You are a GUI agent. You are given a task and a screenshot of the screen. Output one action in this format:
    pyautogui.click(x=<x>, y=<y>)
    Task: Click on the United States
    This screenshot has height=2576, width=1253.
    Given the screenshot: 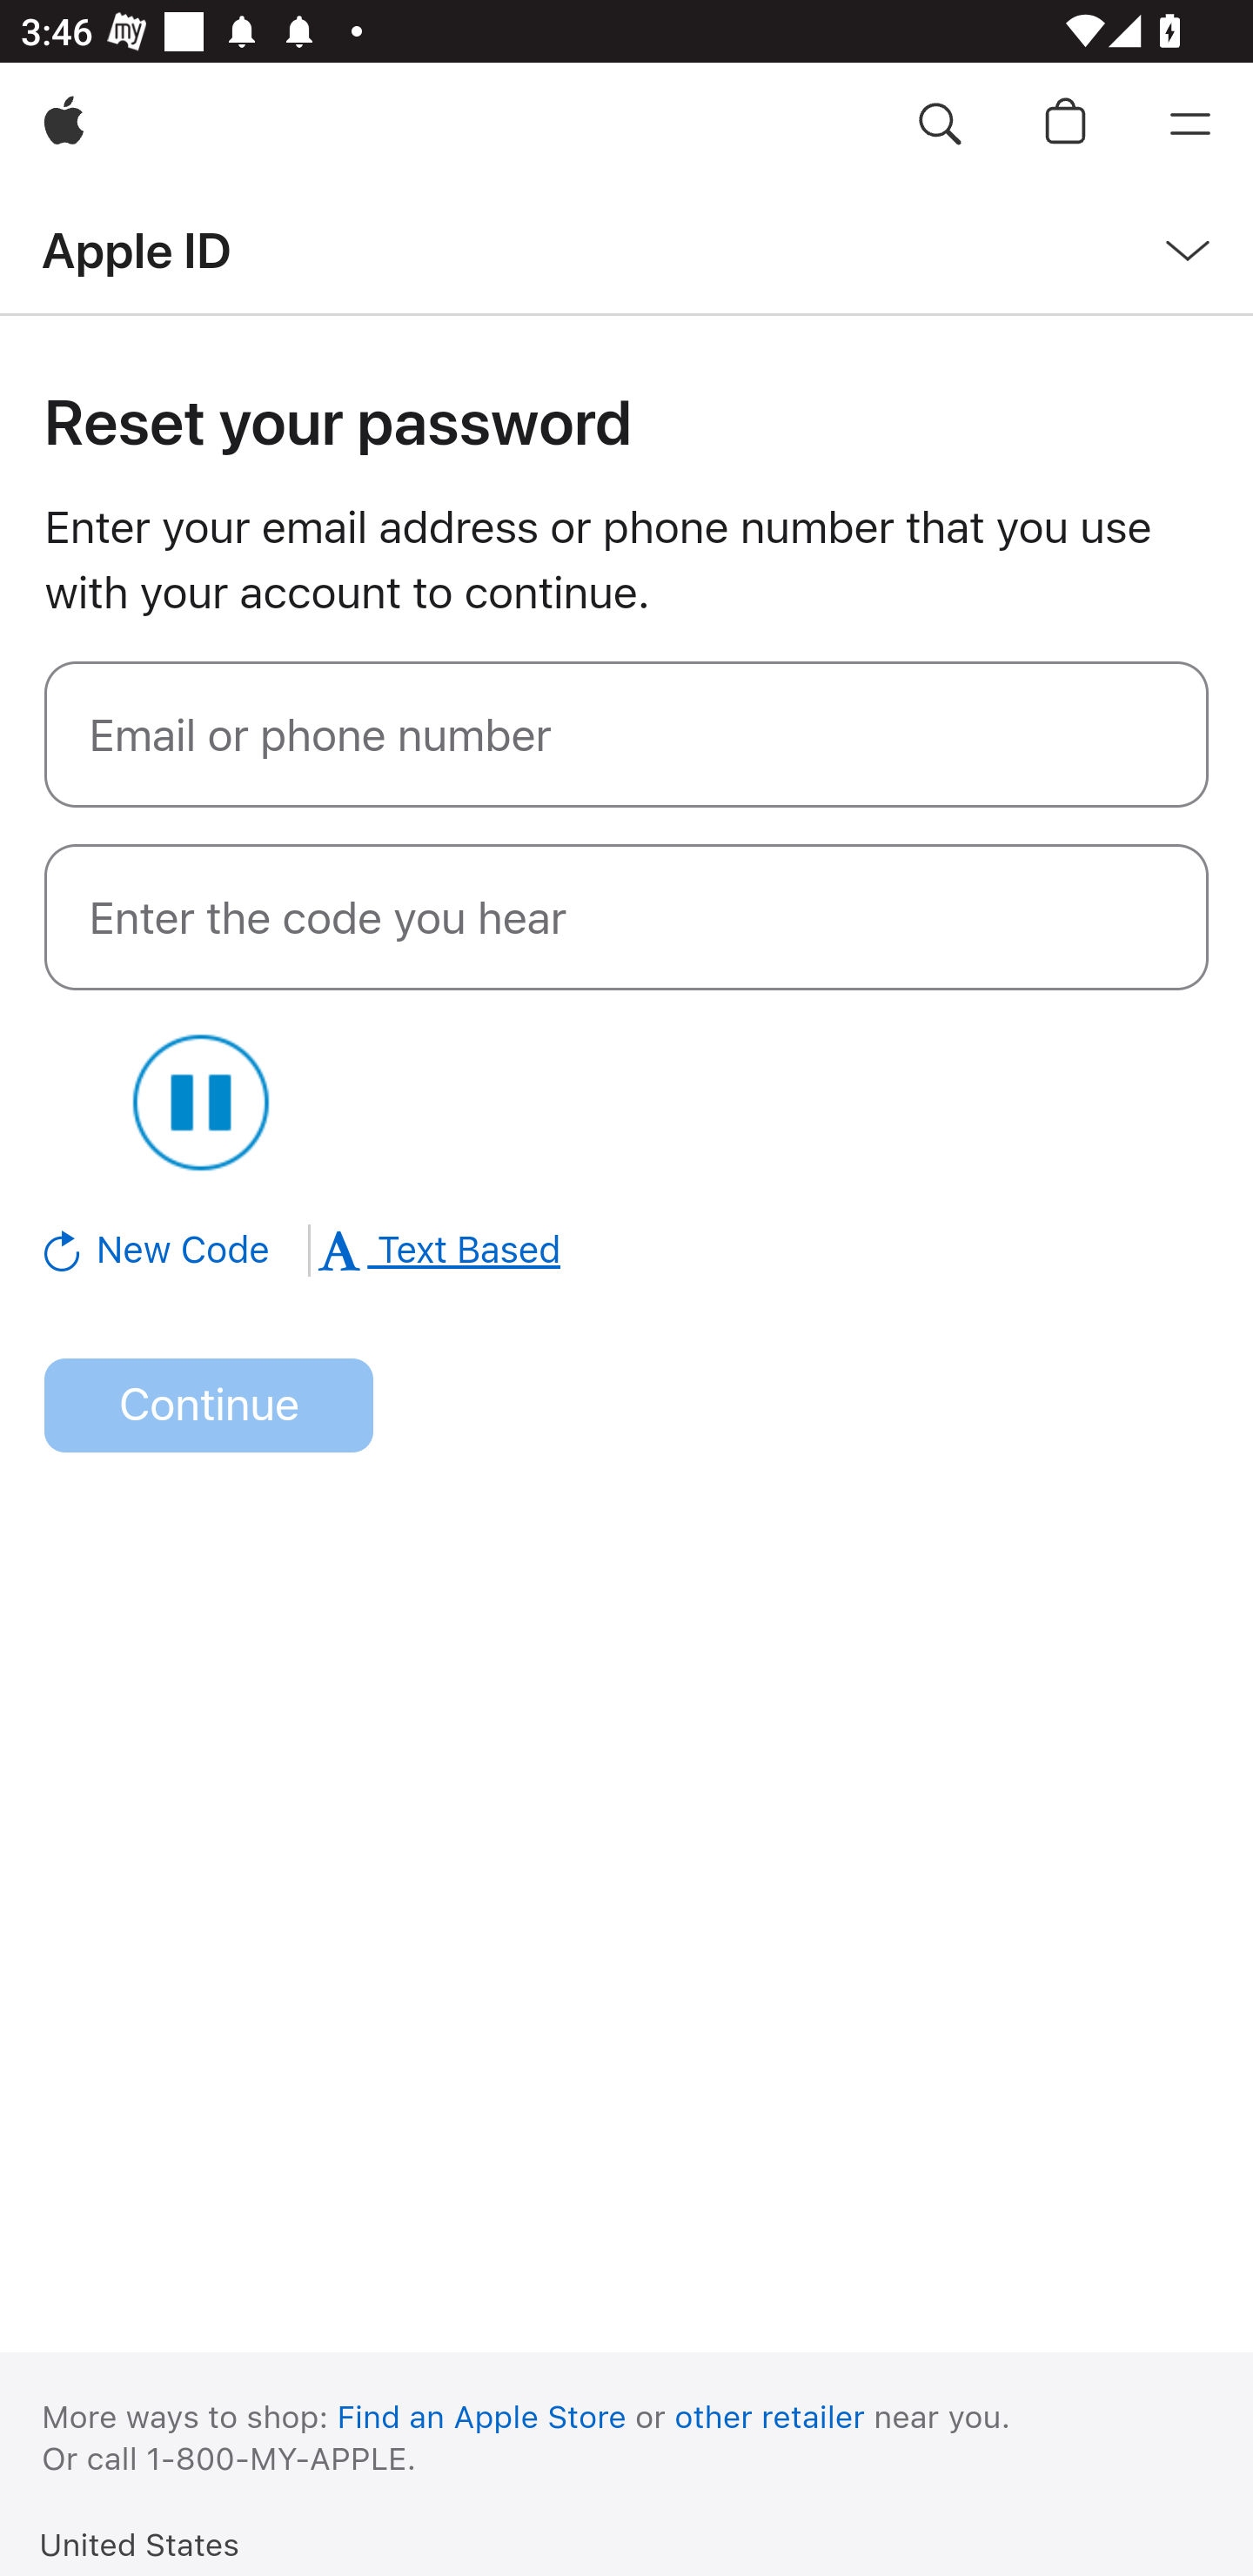 What is the action you would take?
    pyautogui.click(x=139, y=2543)
    